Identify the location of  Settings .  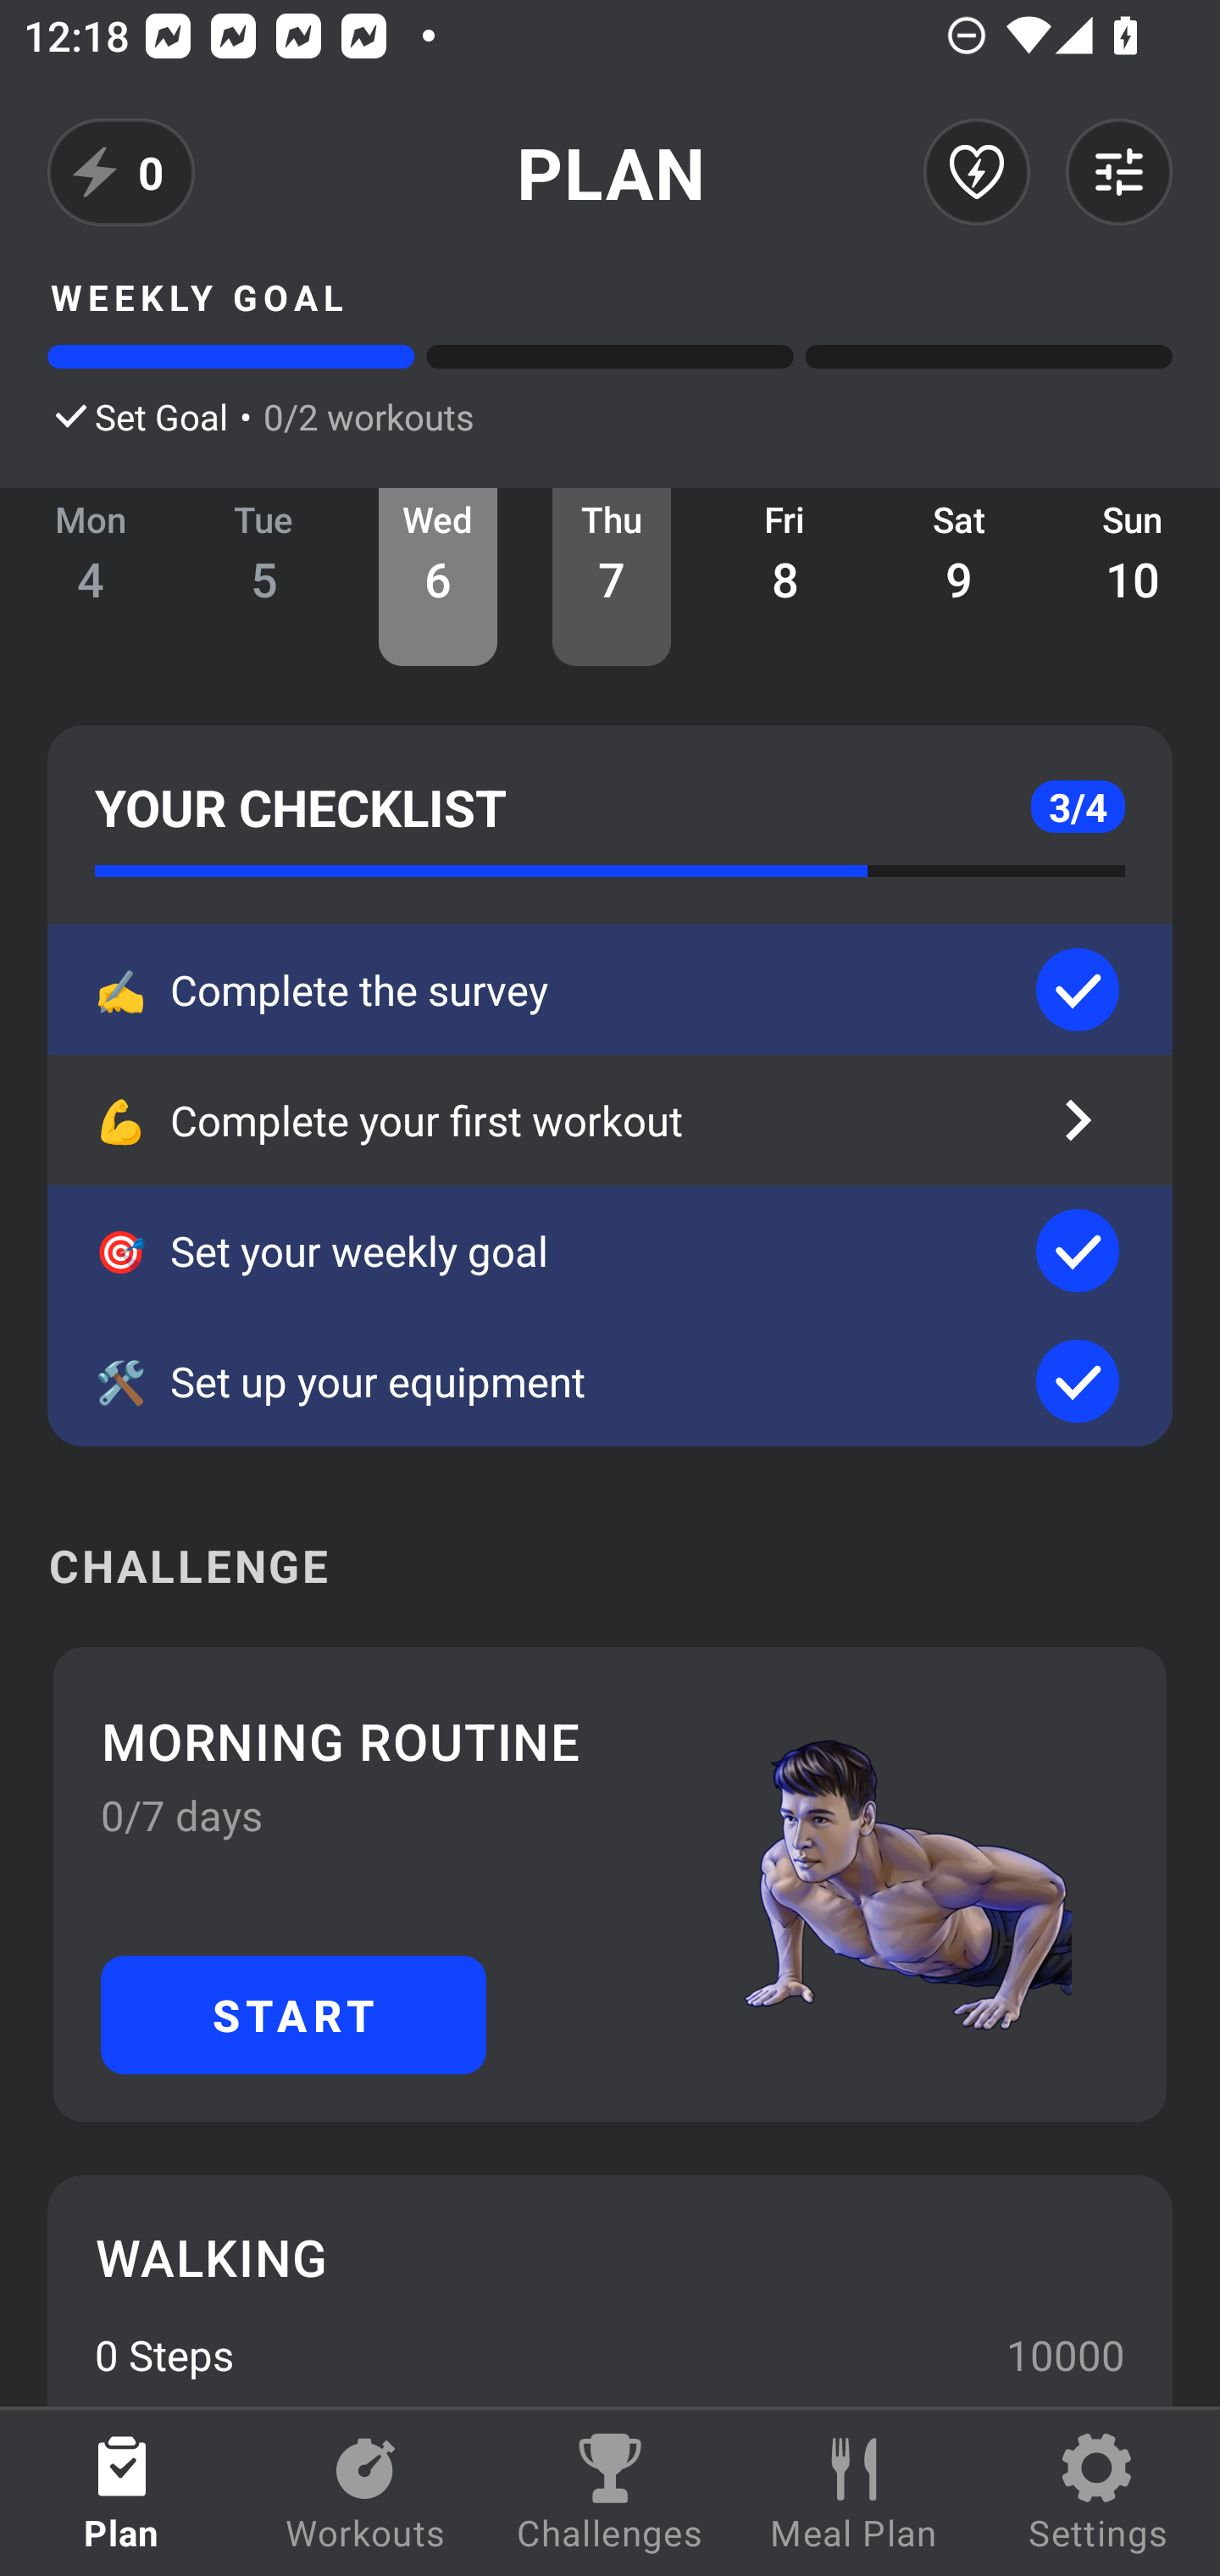
(1098, 2493).